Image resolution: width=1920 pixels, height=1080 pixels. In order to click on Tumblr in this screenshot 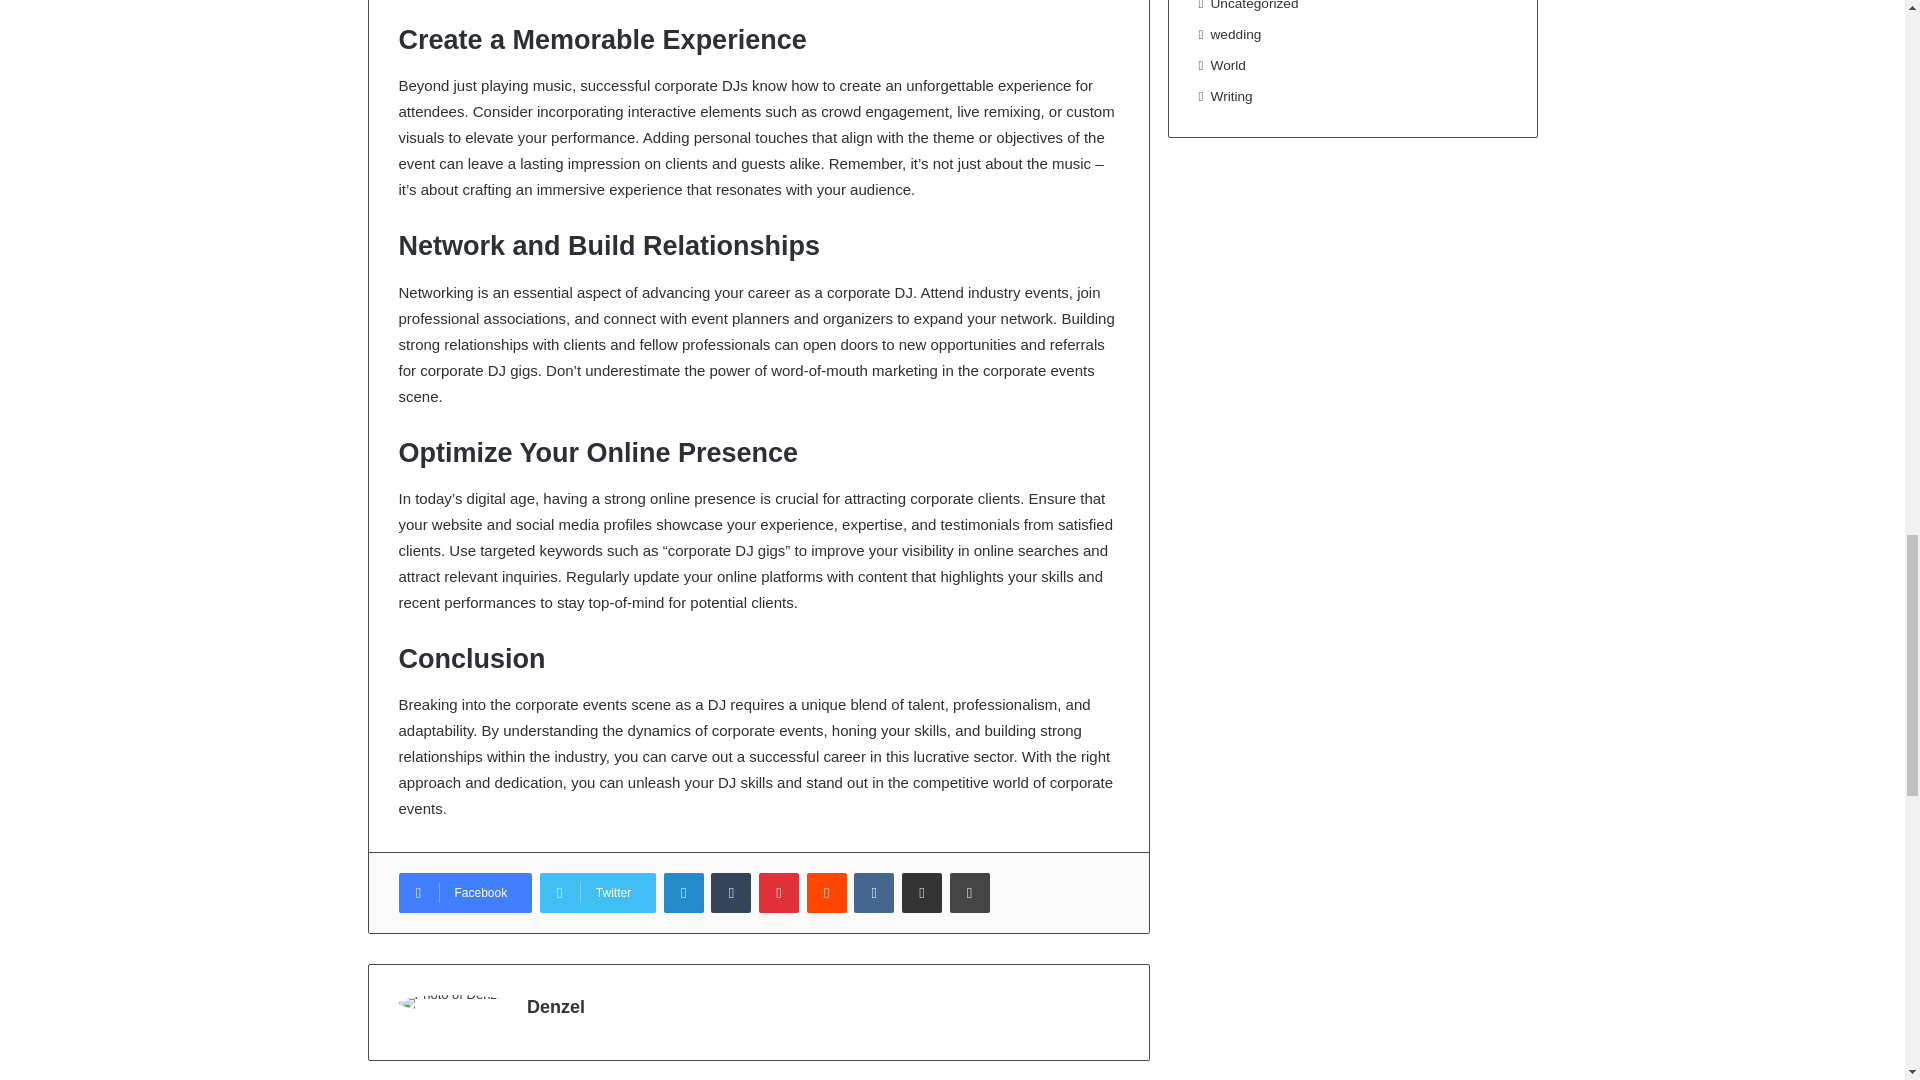, I will do `click(730, 892)`.